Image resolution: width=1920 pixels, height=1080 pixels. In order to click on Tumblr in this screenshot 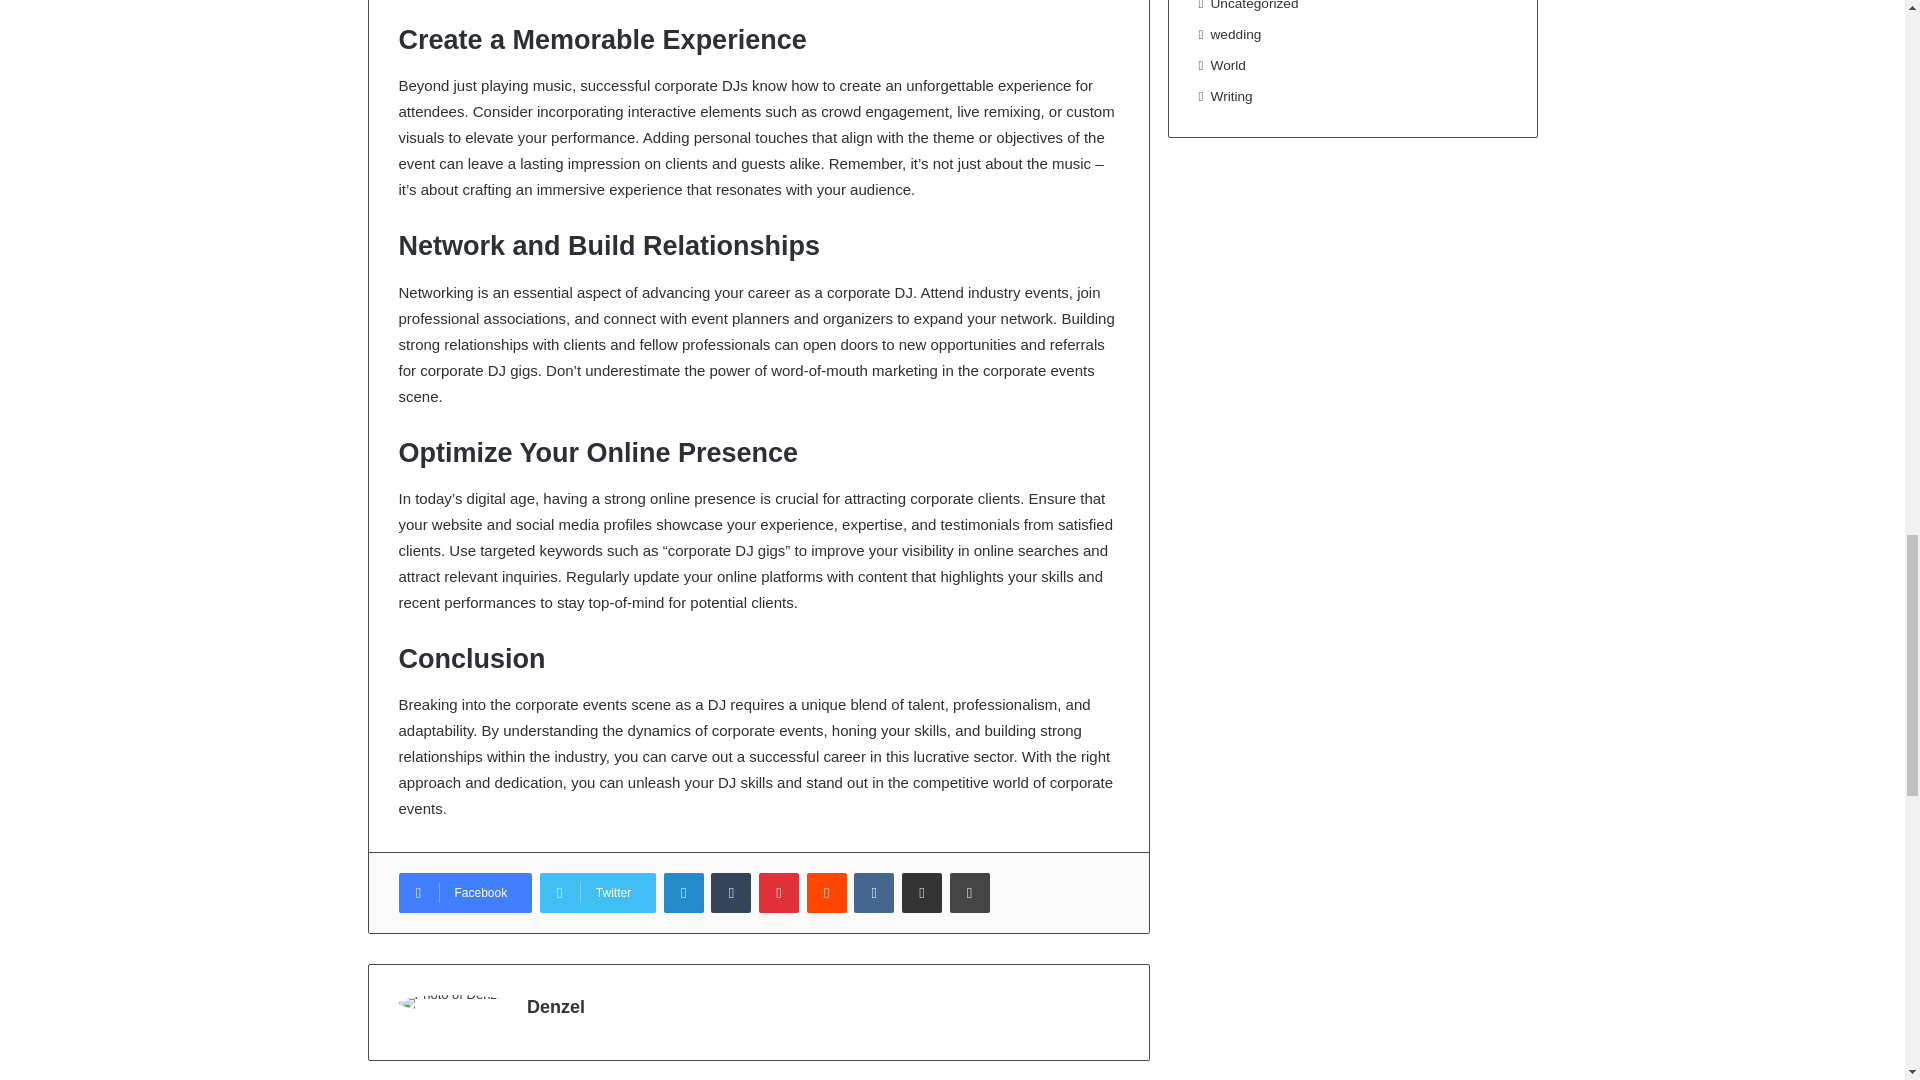, I will do `click(730, 892)`.